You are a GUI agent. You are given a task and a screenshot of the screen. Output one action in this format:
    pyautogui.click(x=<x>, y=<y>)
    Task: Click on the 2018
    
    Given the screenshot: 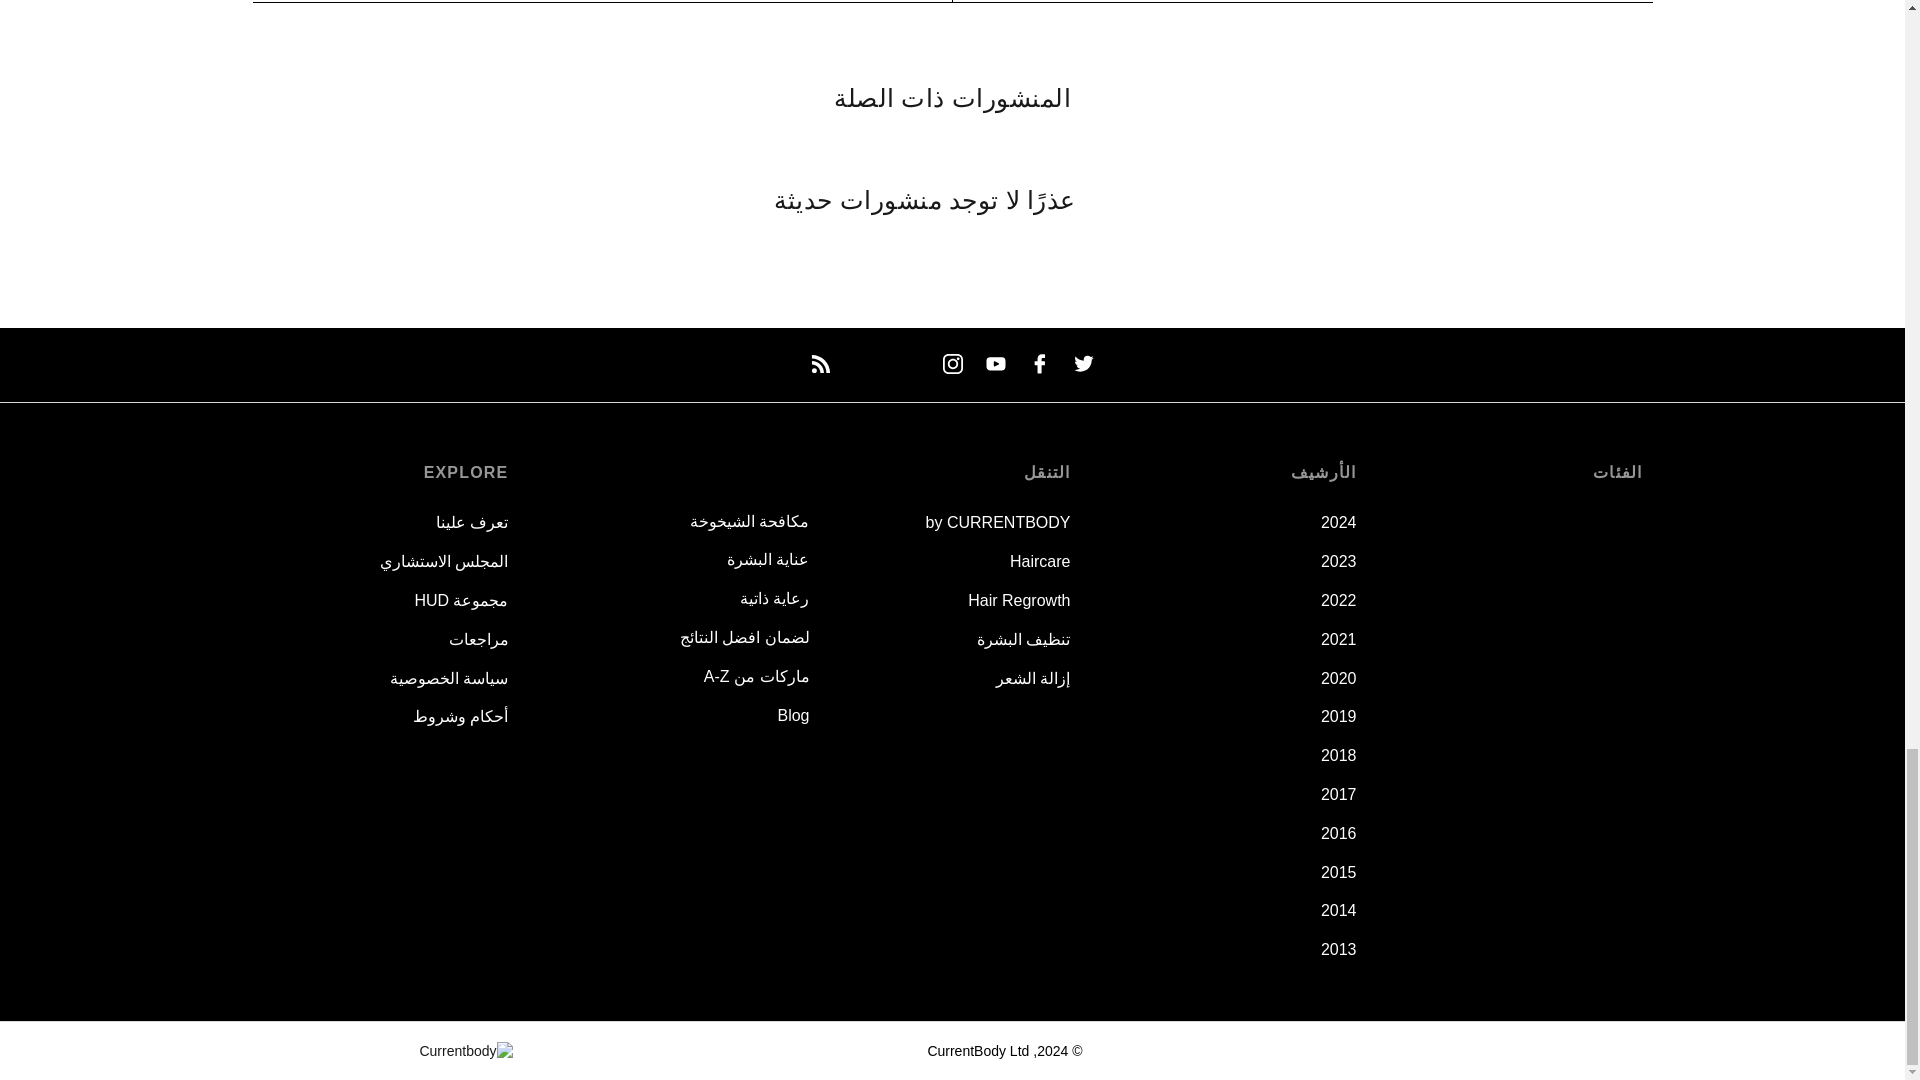 What is the action you would take?
    pyautogui.click(x=1338, y=755)
    